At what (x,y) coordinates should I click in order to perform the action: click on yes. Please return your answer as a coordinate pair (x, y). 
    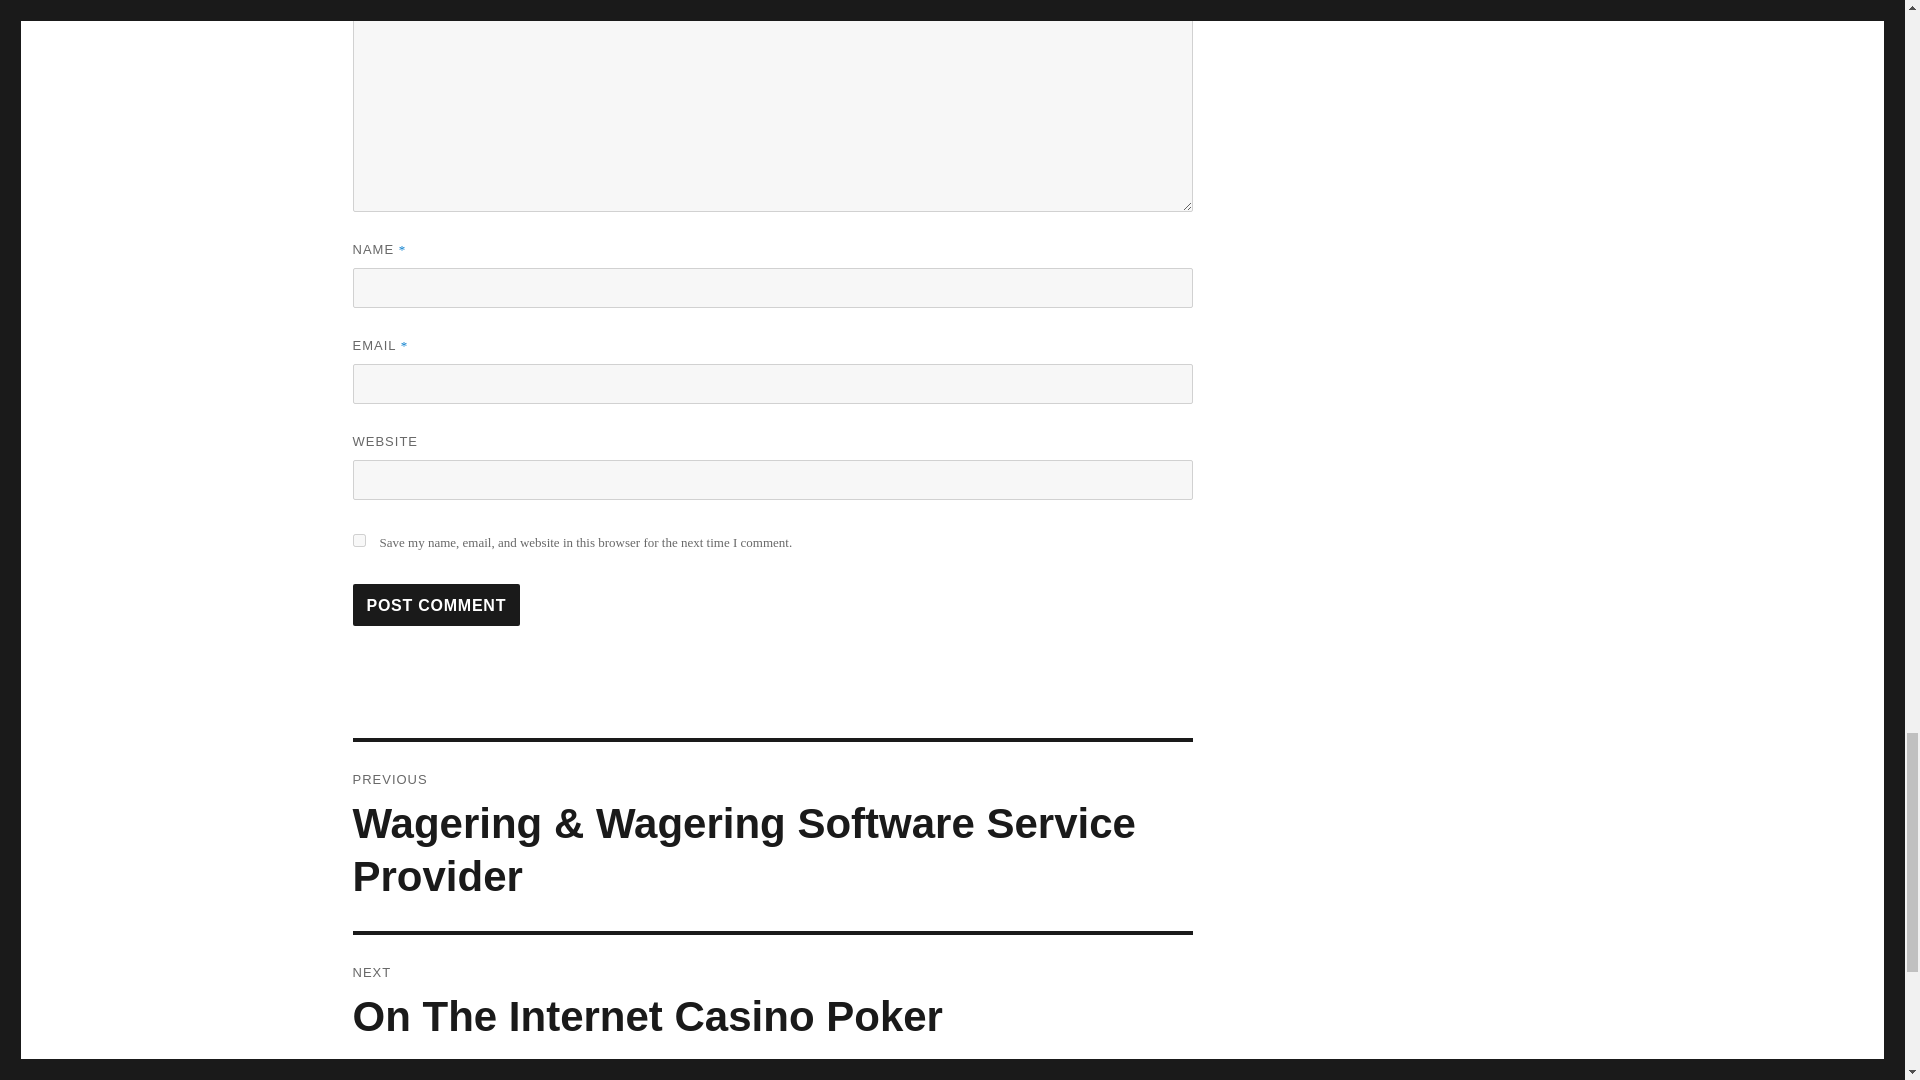
    Looking at the image, I should click on (358, 540).